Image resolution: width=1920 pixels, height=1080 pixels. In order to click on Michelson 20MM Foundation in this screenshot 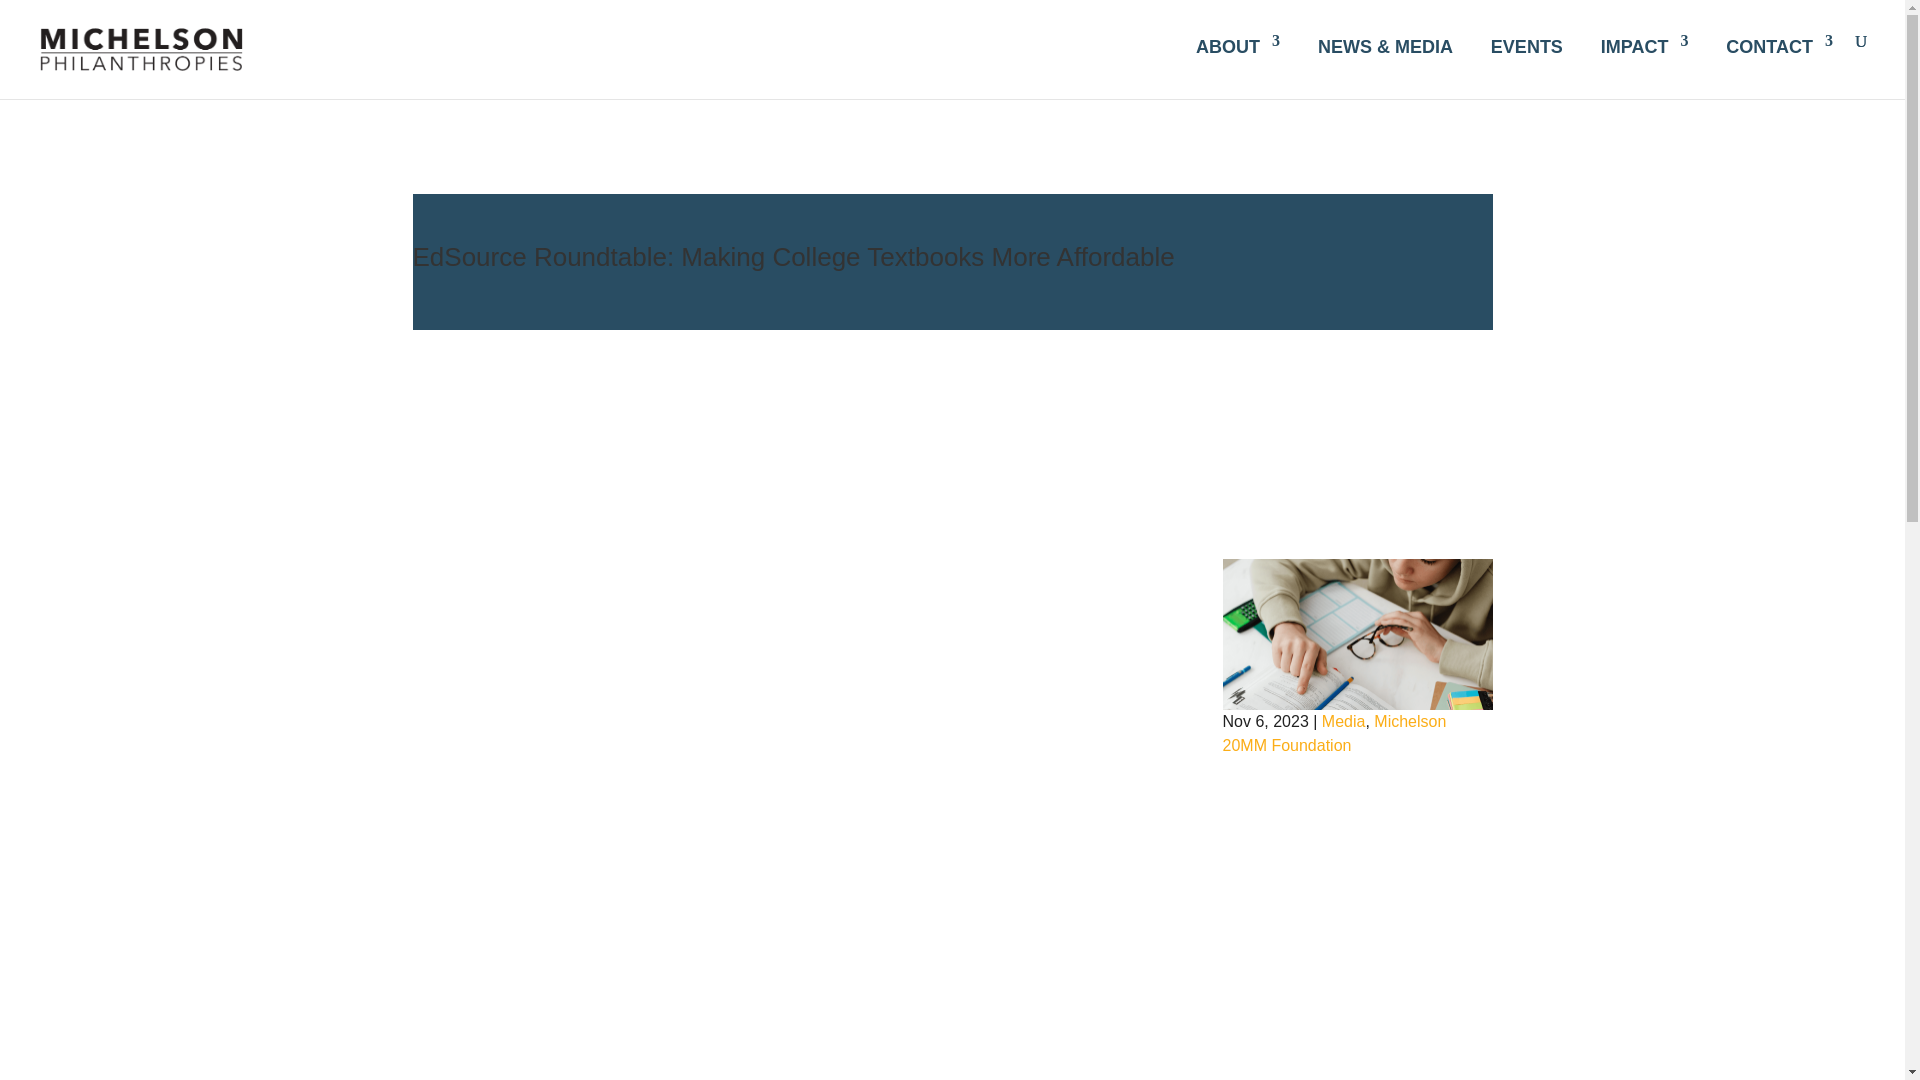, I will do `click(1333, 732)`.